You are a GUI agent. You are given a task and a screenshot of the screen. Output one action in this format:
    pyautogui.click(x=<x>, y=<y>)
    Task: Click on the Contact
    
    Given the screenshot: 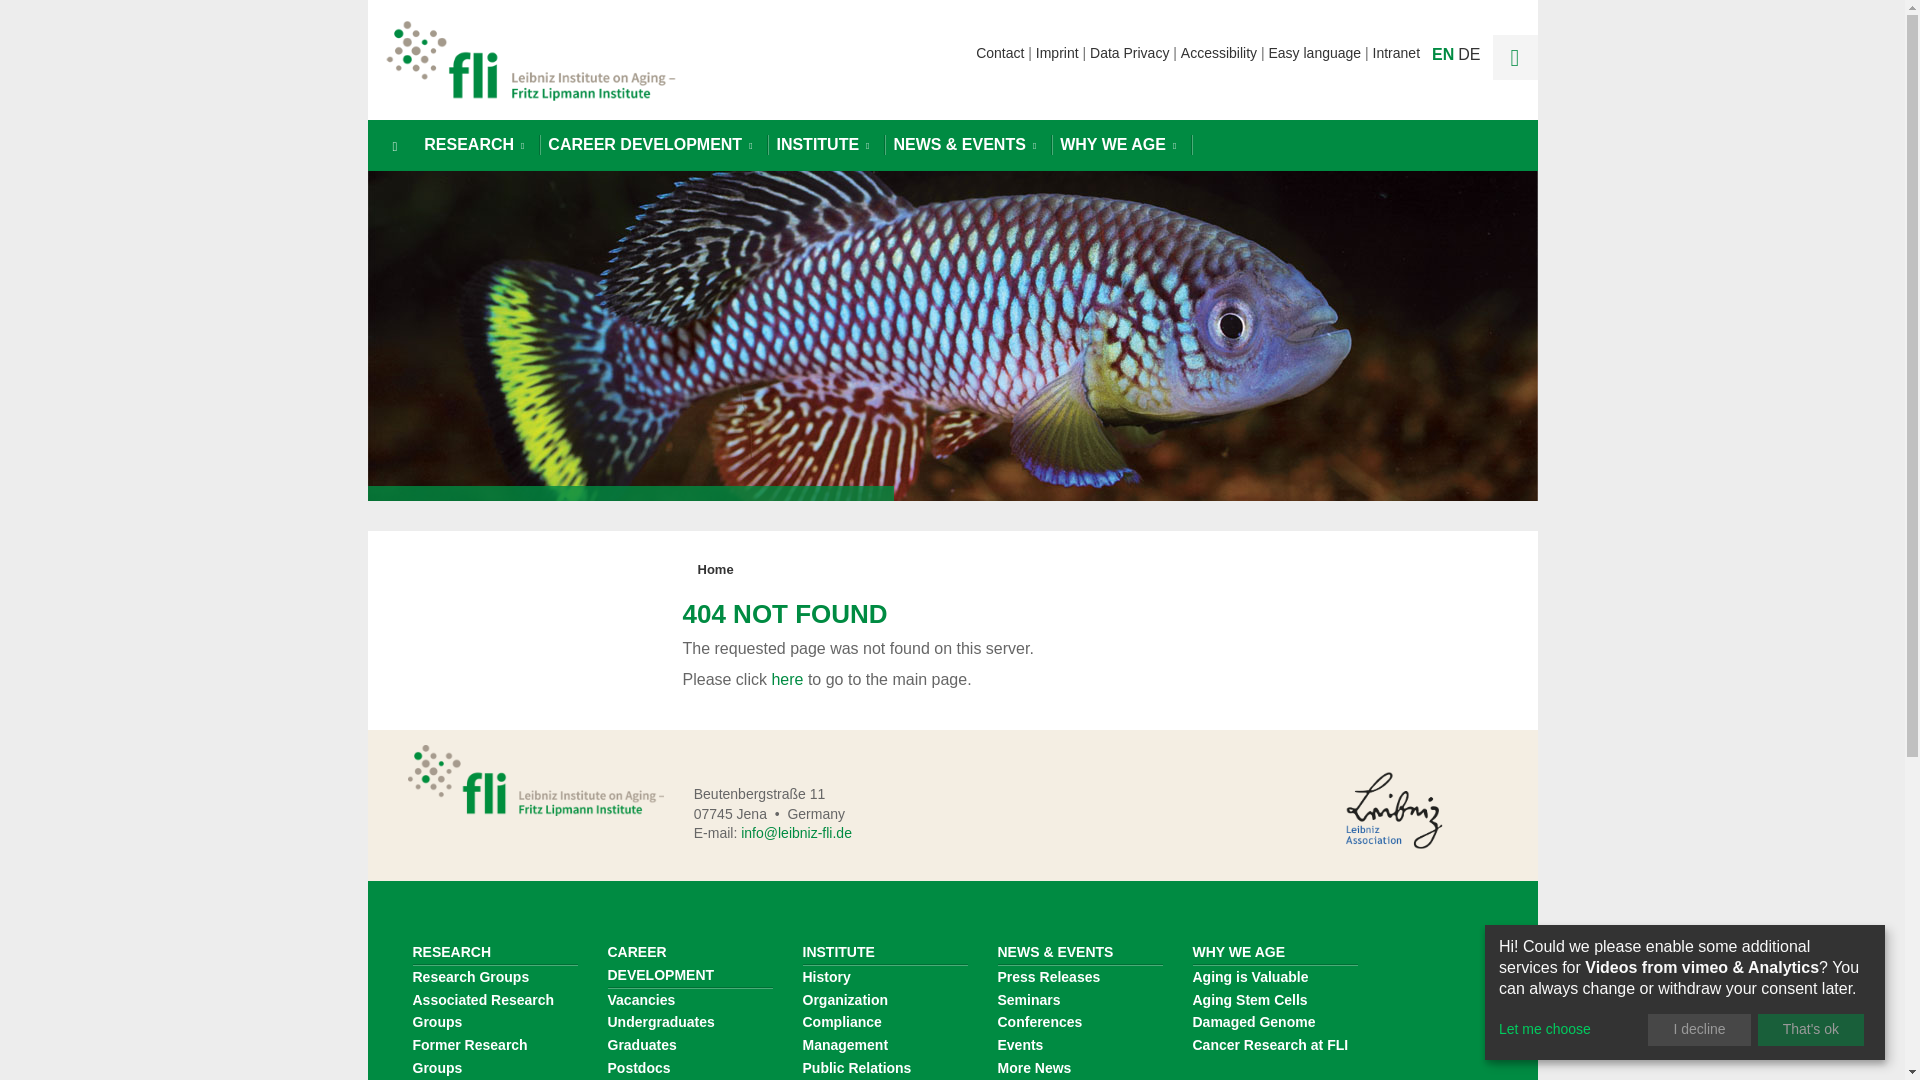 What is the action you would take?
    pyautogui.click(x=1006, y=52)
    